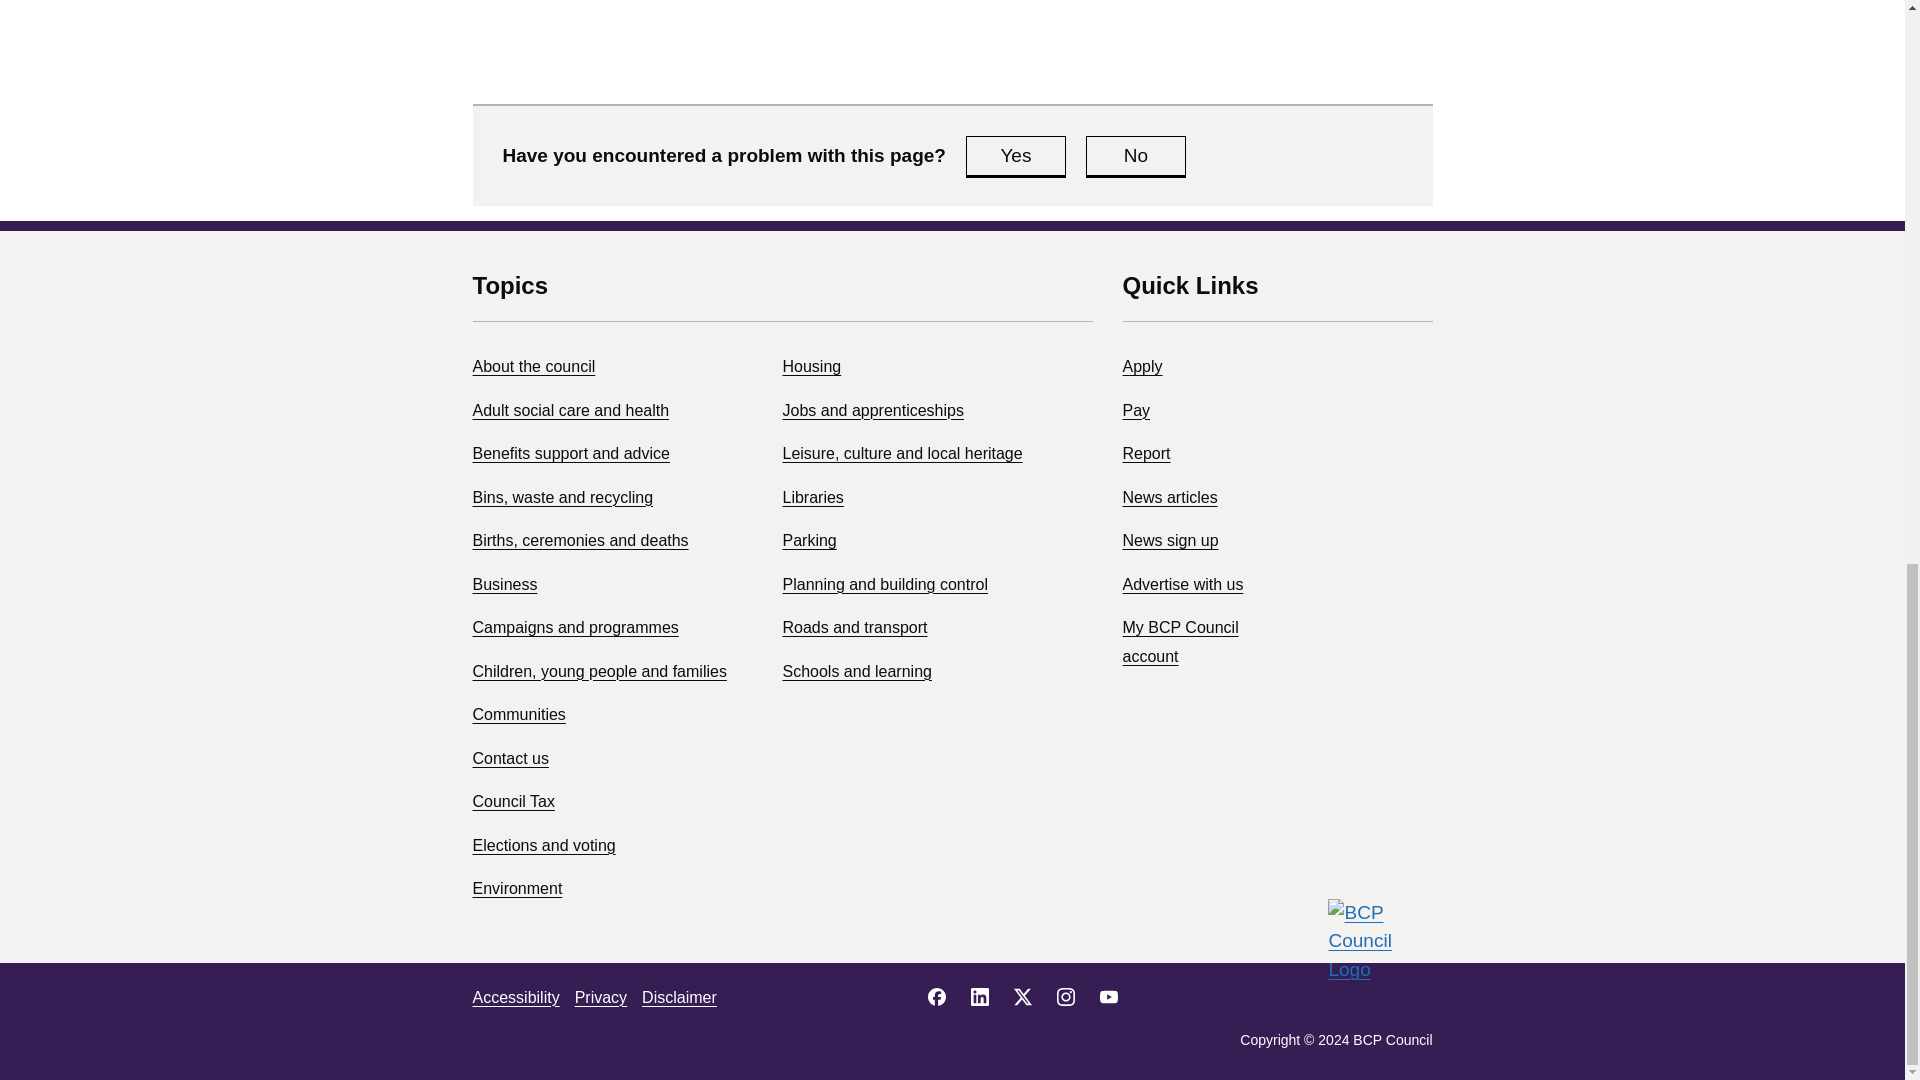 The height and width of the screenshot is (1080, 1920). I want to click on No, so click(1136, 156).